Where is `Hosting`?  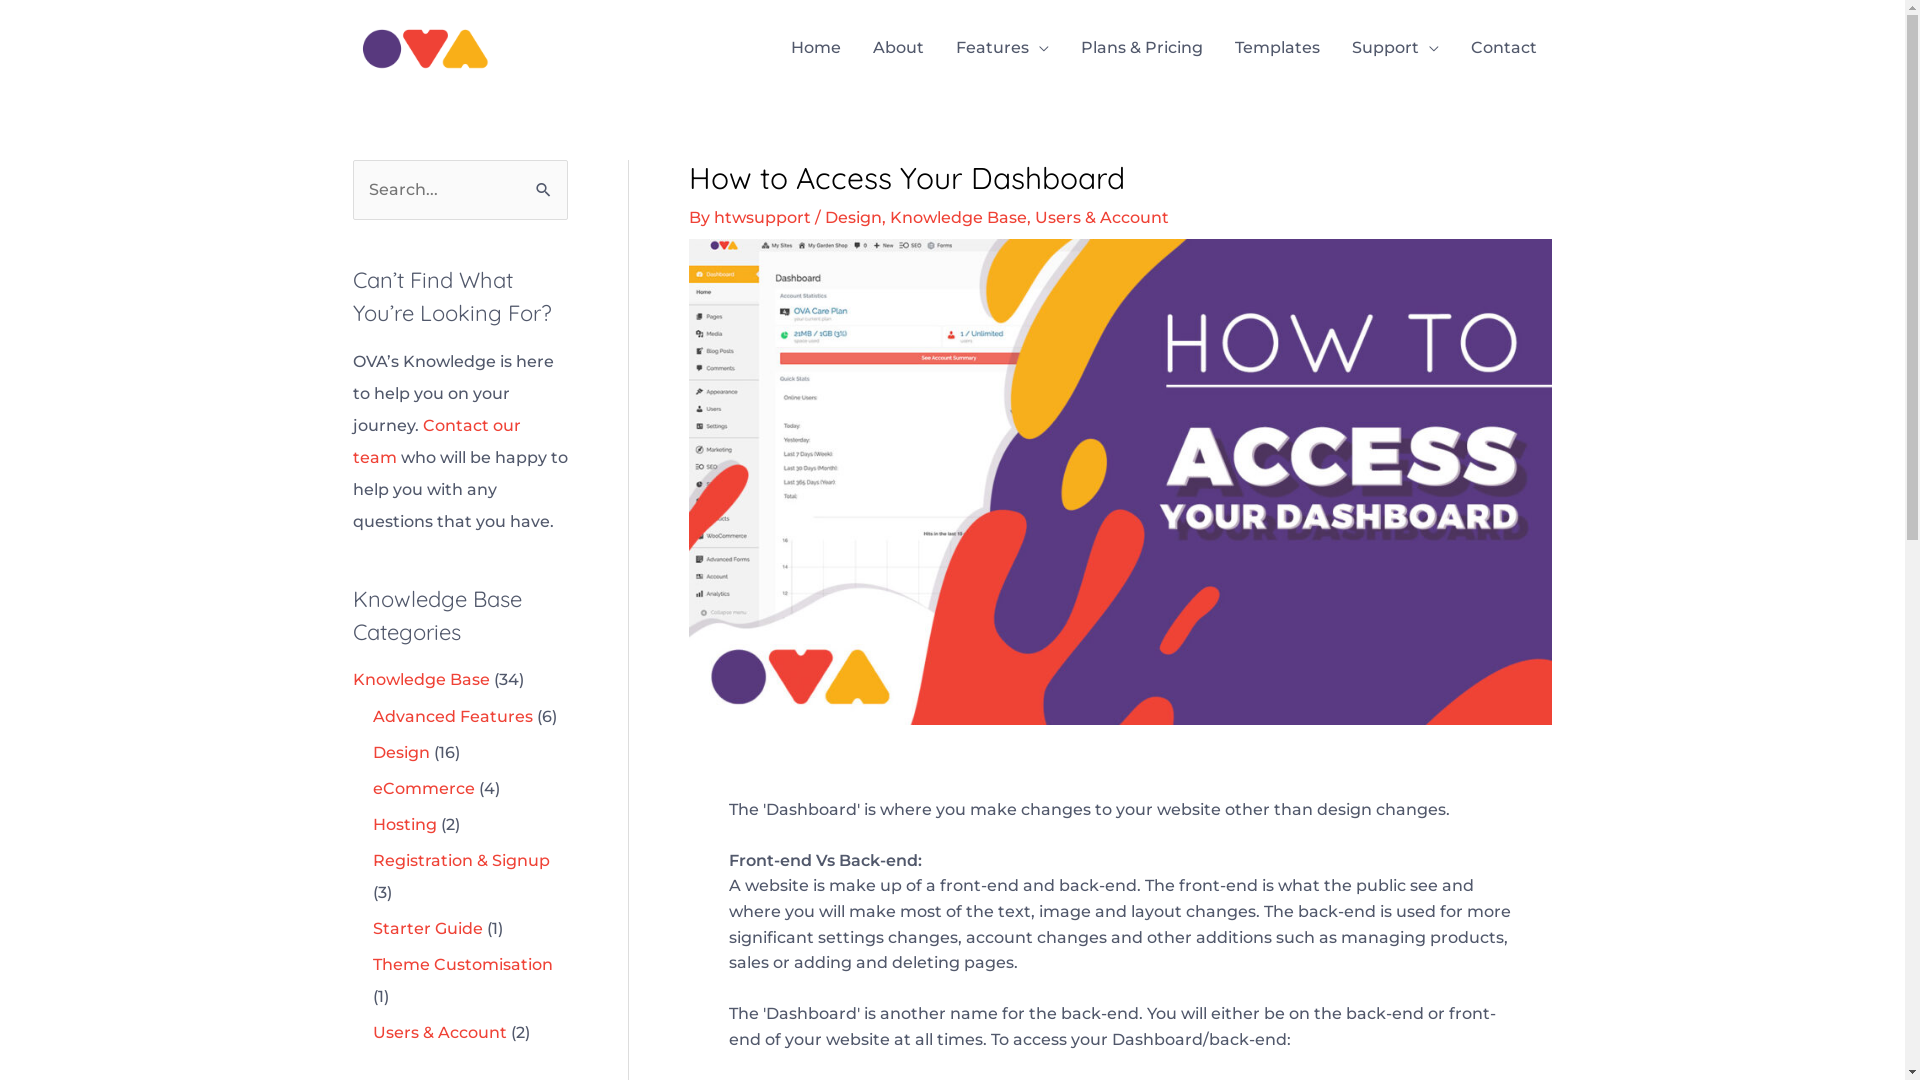 Hosting is located at coordinates (404, 824).